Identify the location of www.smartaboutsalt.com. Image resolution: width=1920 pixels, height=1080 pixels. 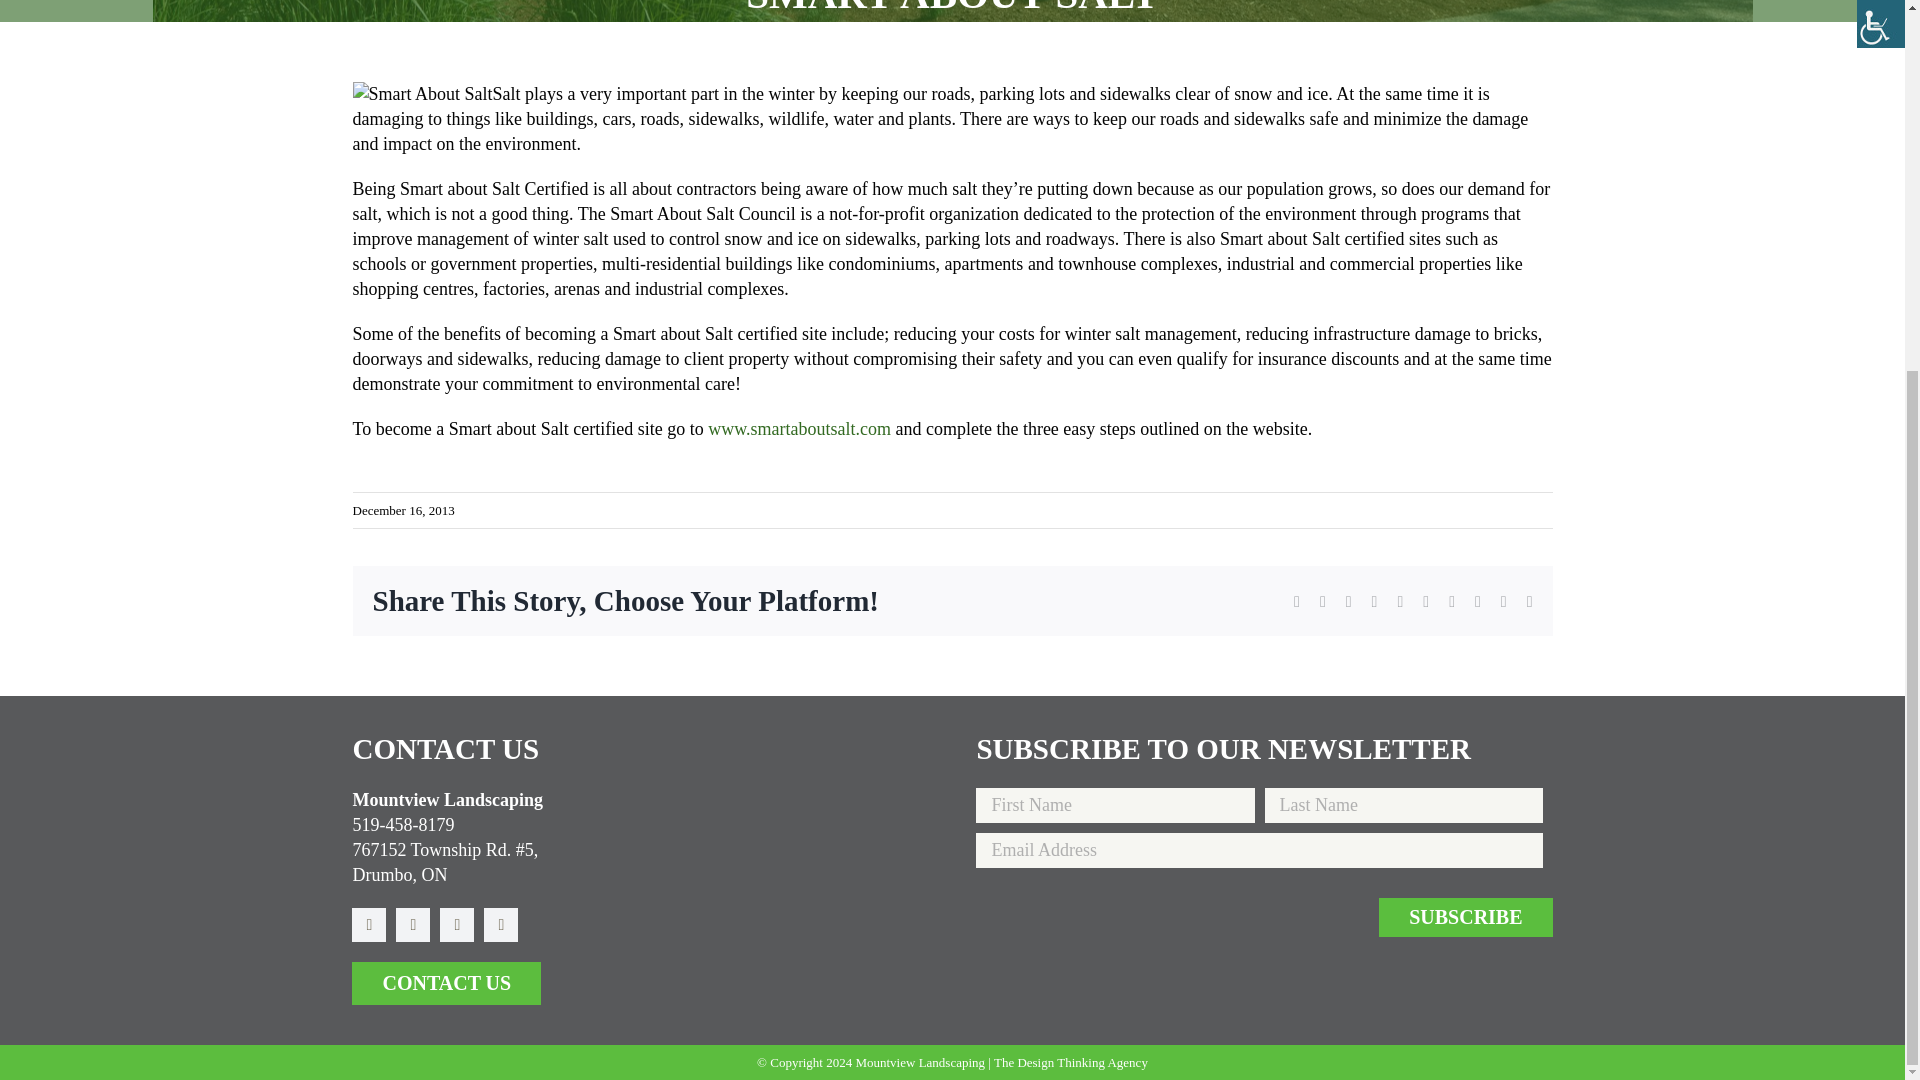
(799, 428).